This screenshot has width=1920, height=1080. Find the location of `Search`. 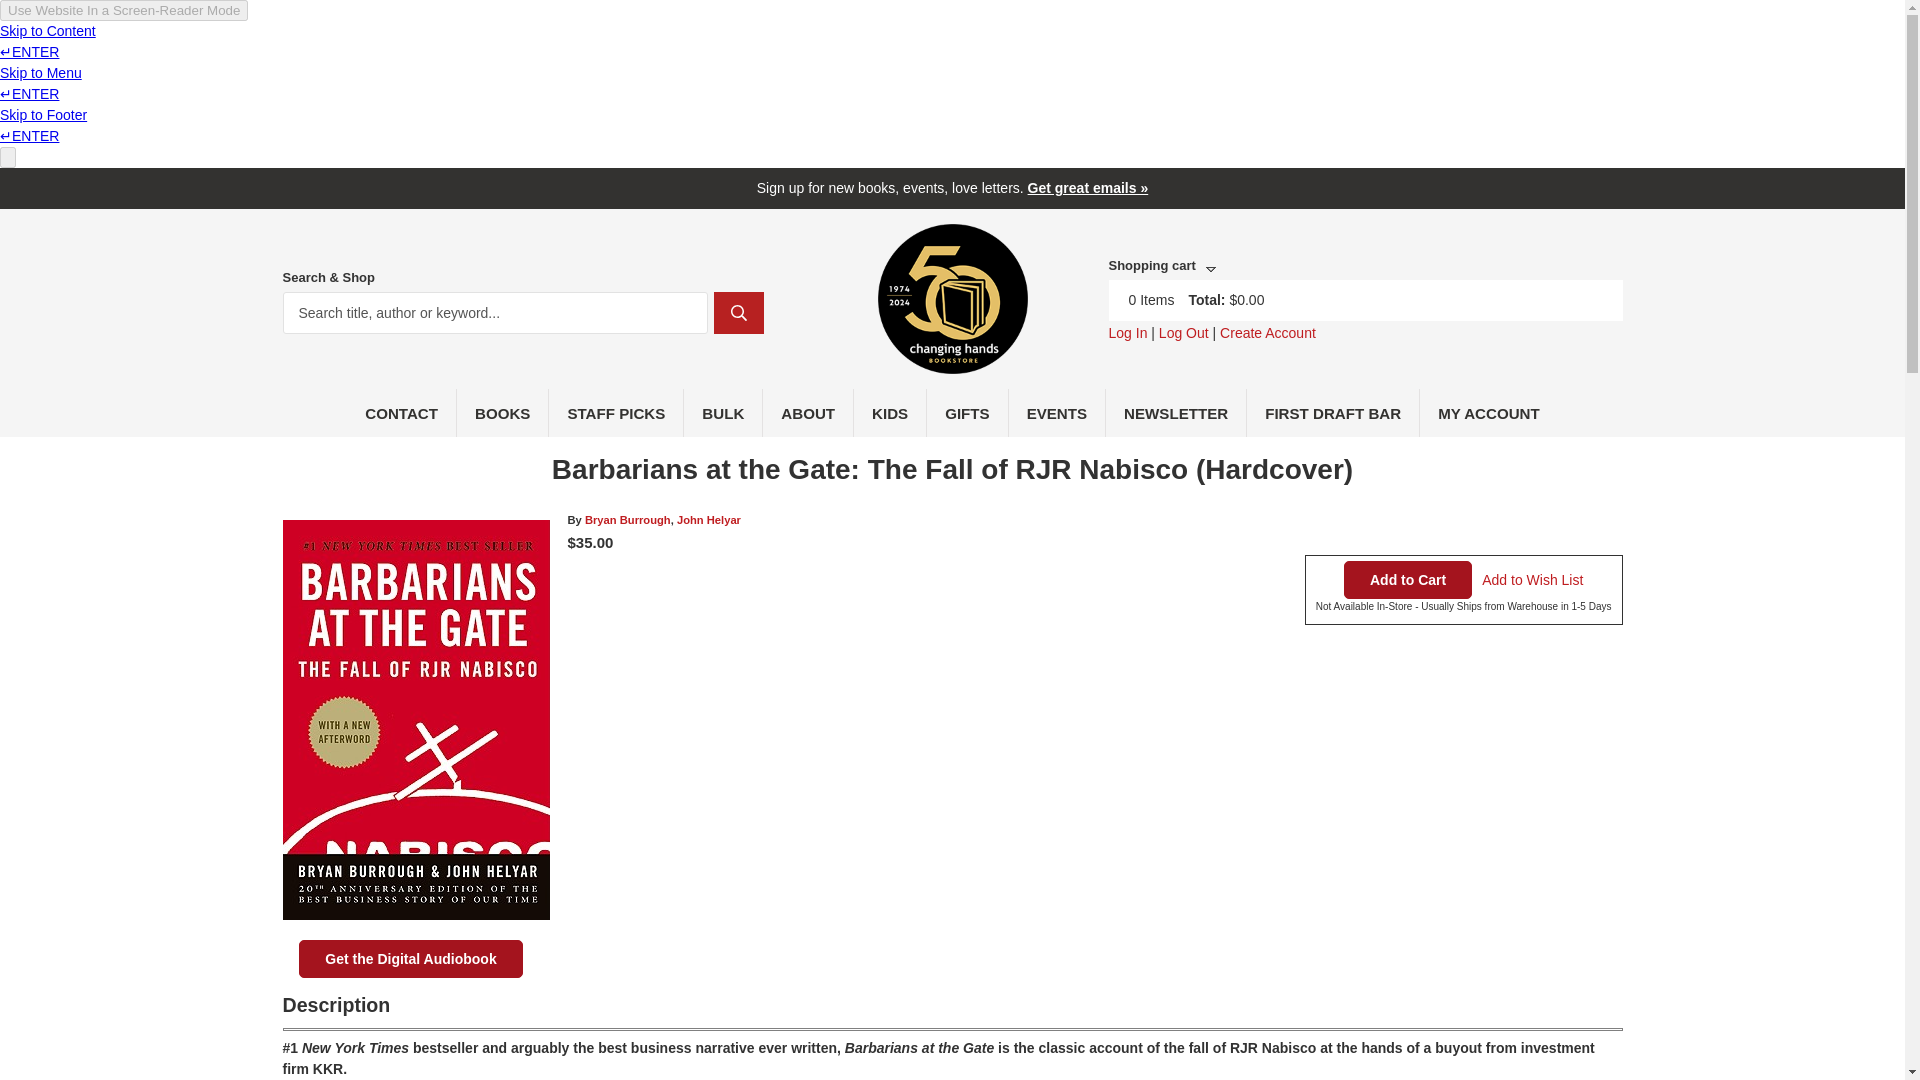

Search is located at coordinates (739, 312).